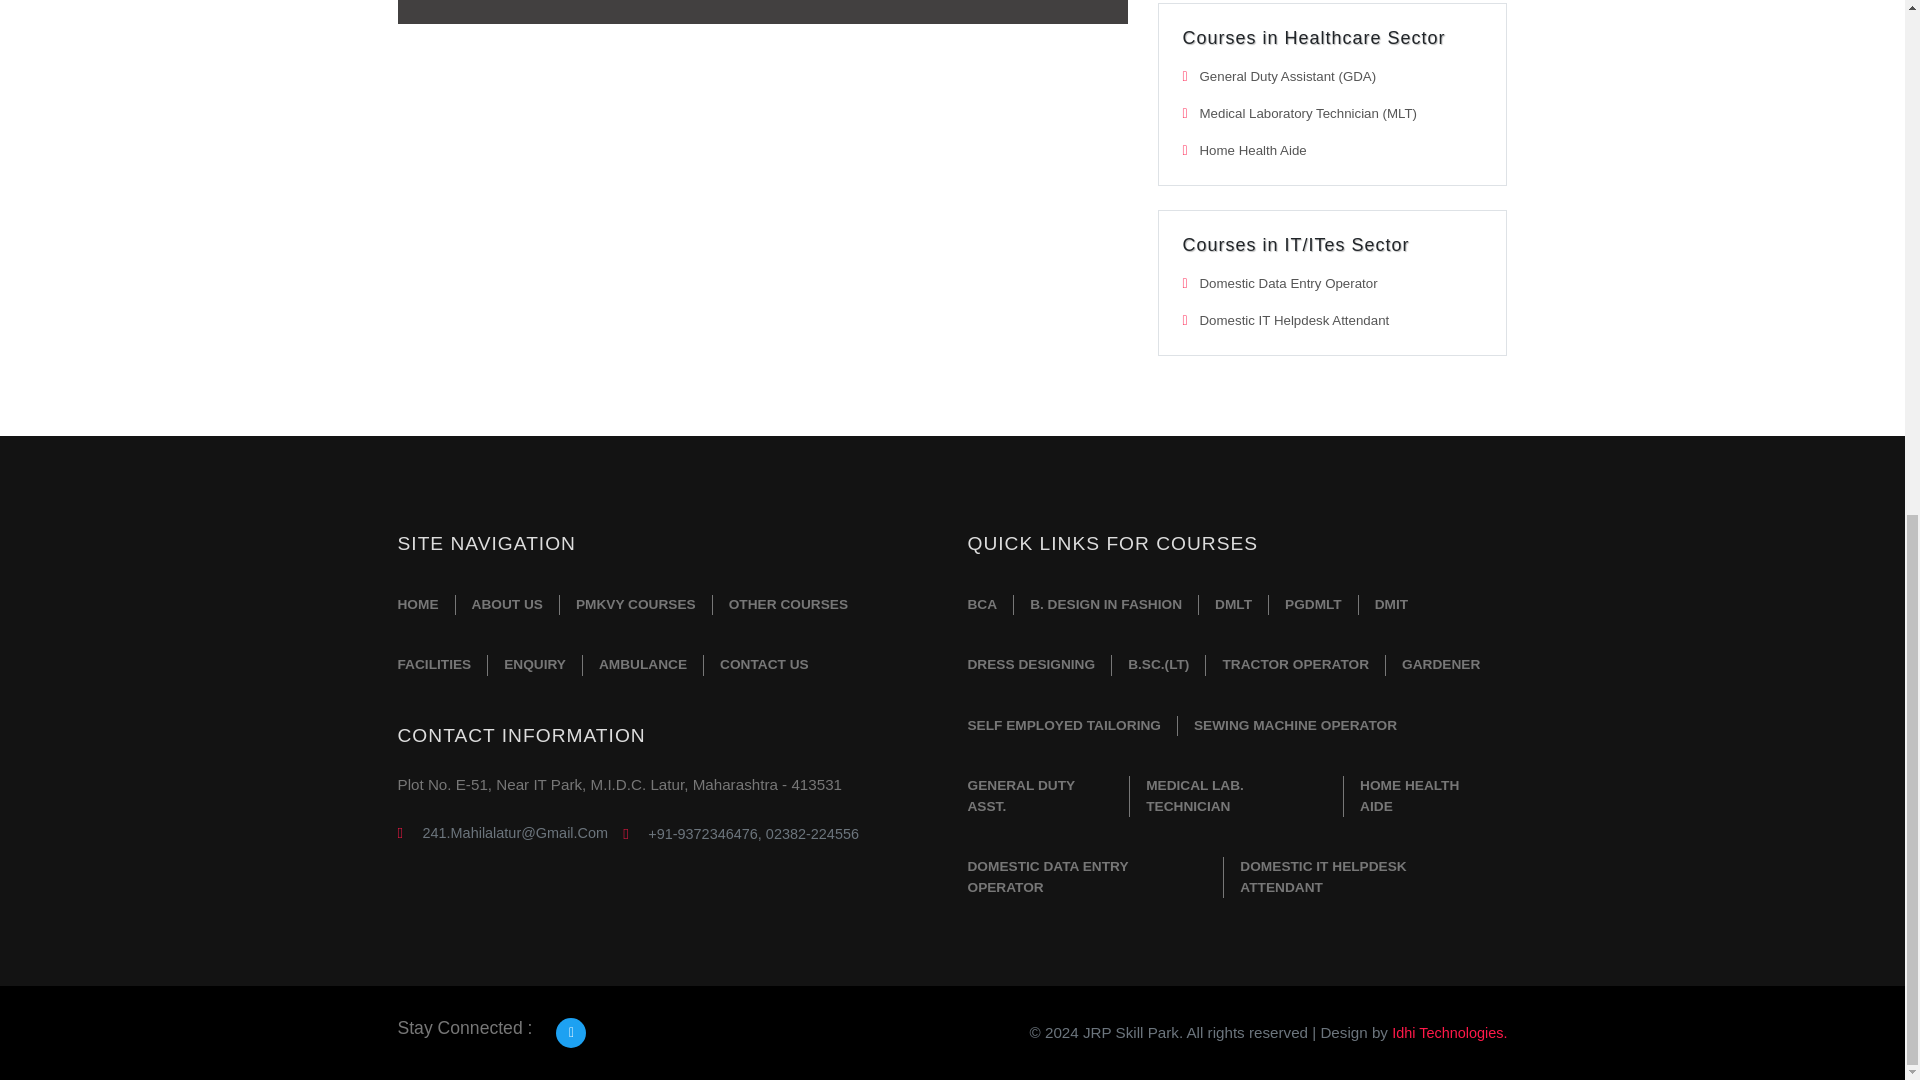 The height and width of the screenshot is (1080, 1920). What do you see at coordinates (1289, 283) in the screenshot?
I see `Domestic Data Entry Operator` at bounding box center [1289, 283].